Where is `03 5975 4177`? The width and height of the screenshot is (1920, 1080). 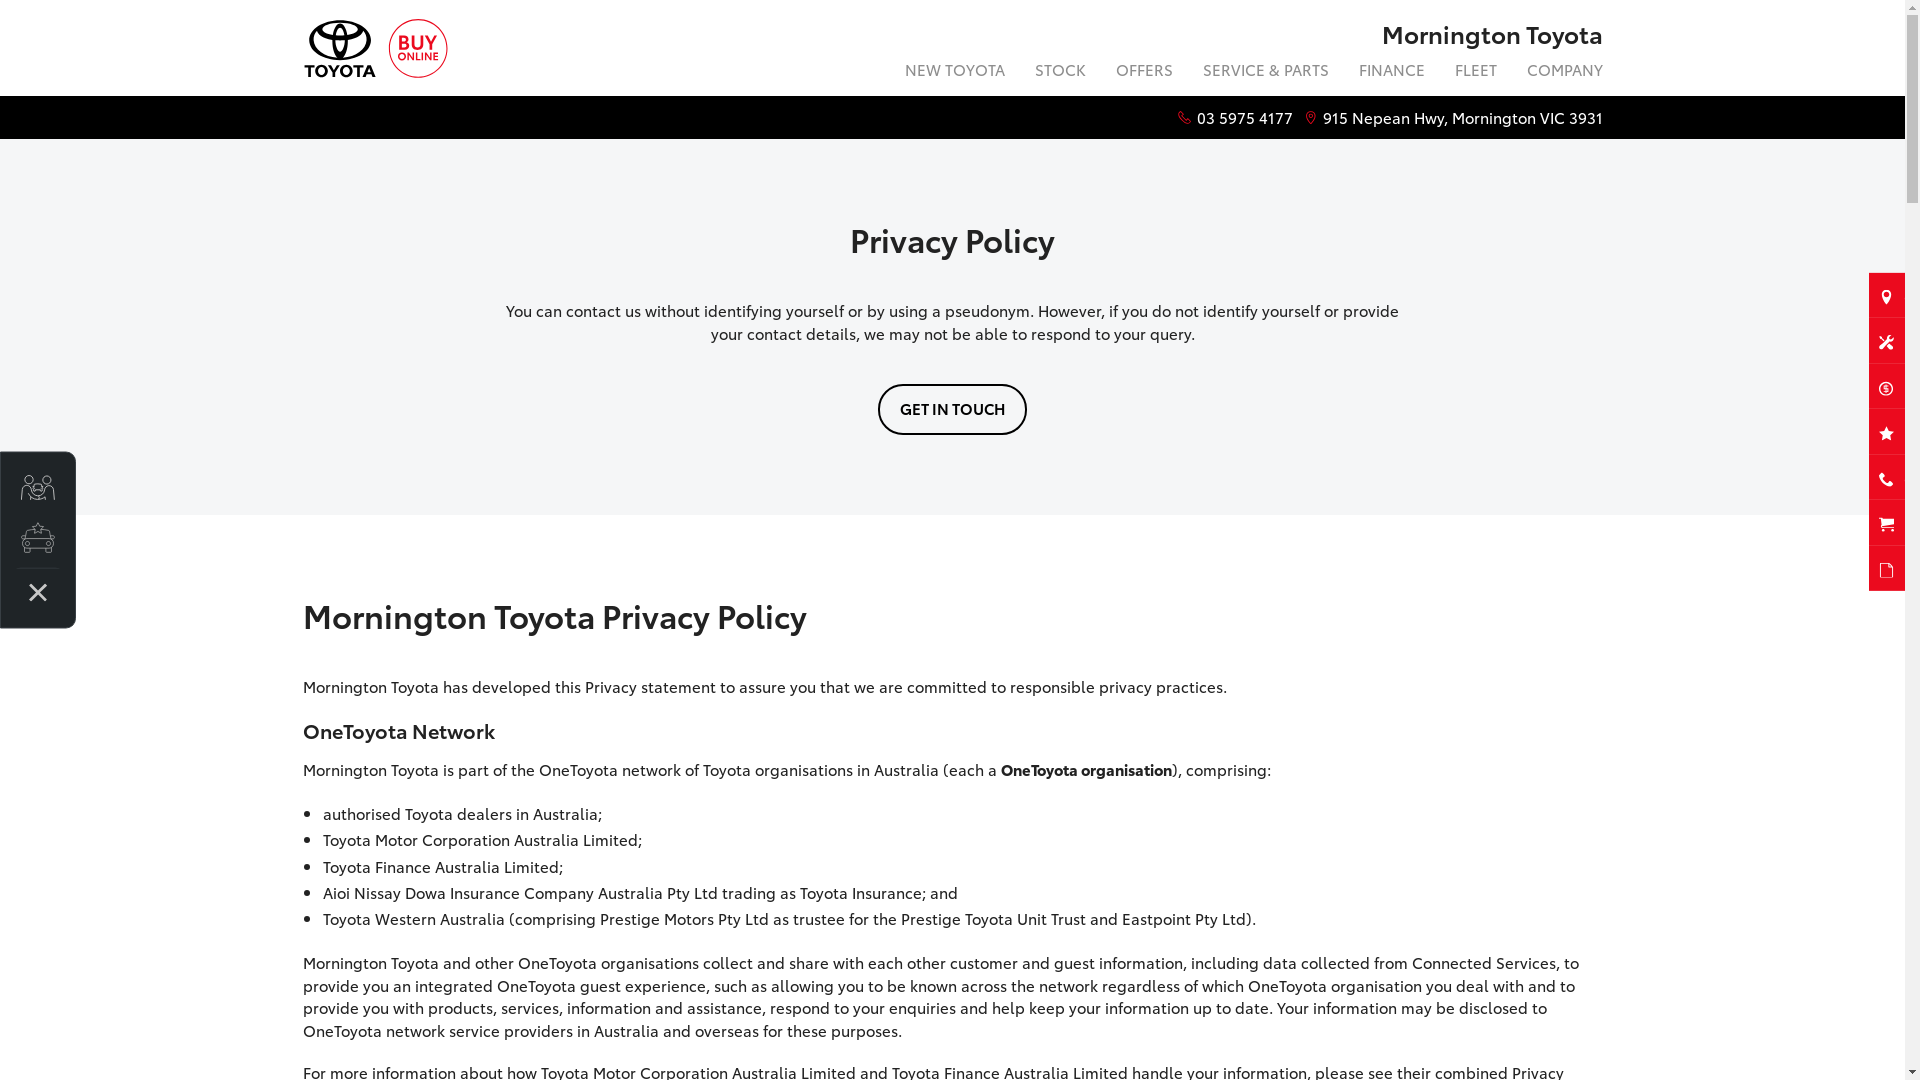 03 5975 4177 is located at coordinates (1244, 118).